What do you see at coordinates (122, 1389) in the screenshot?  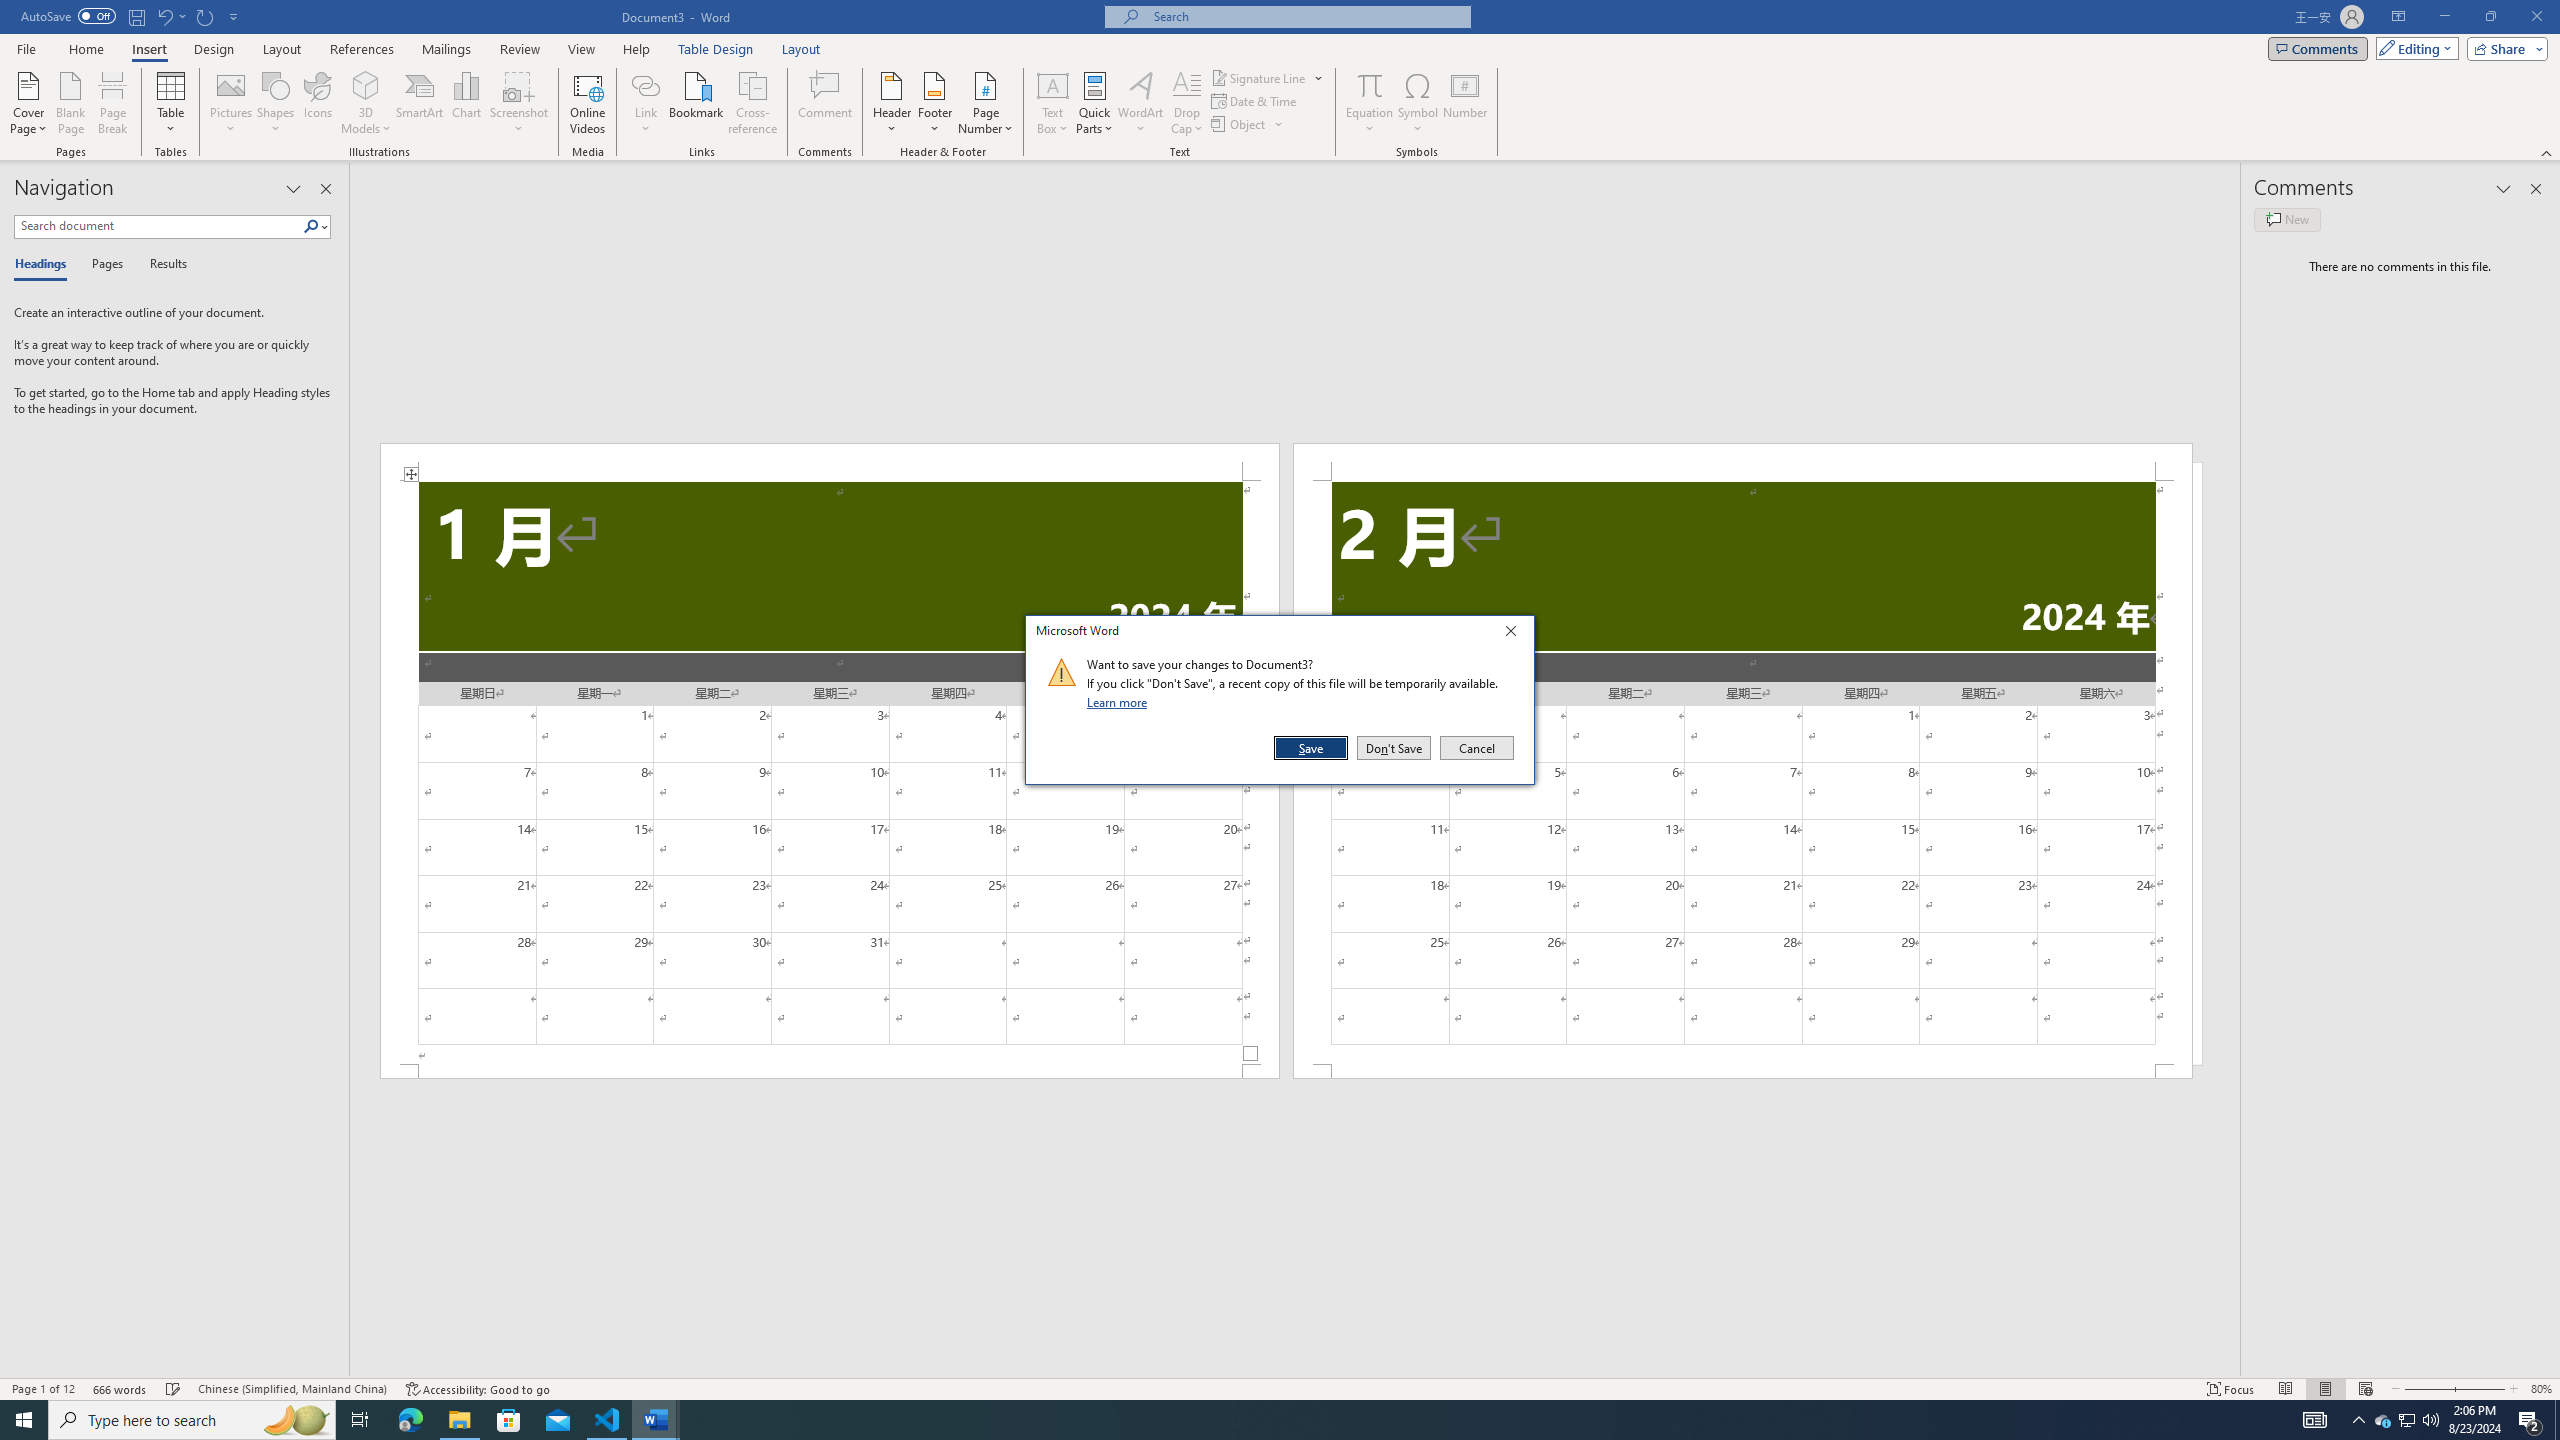 I see `Word Count 666 words` at bounding box center [122, 1389].